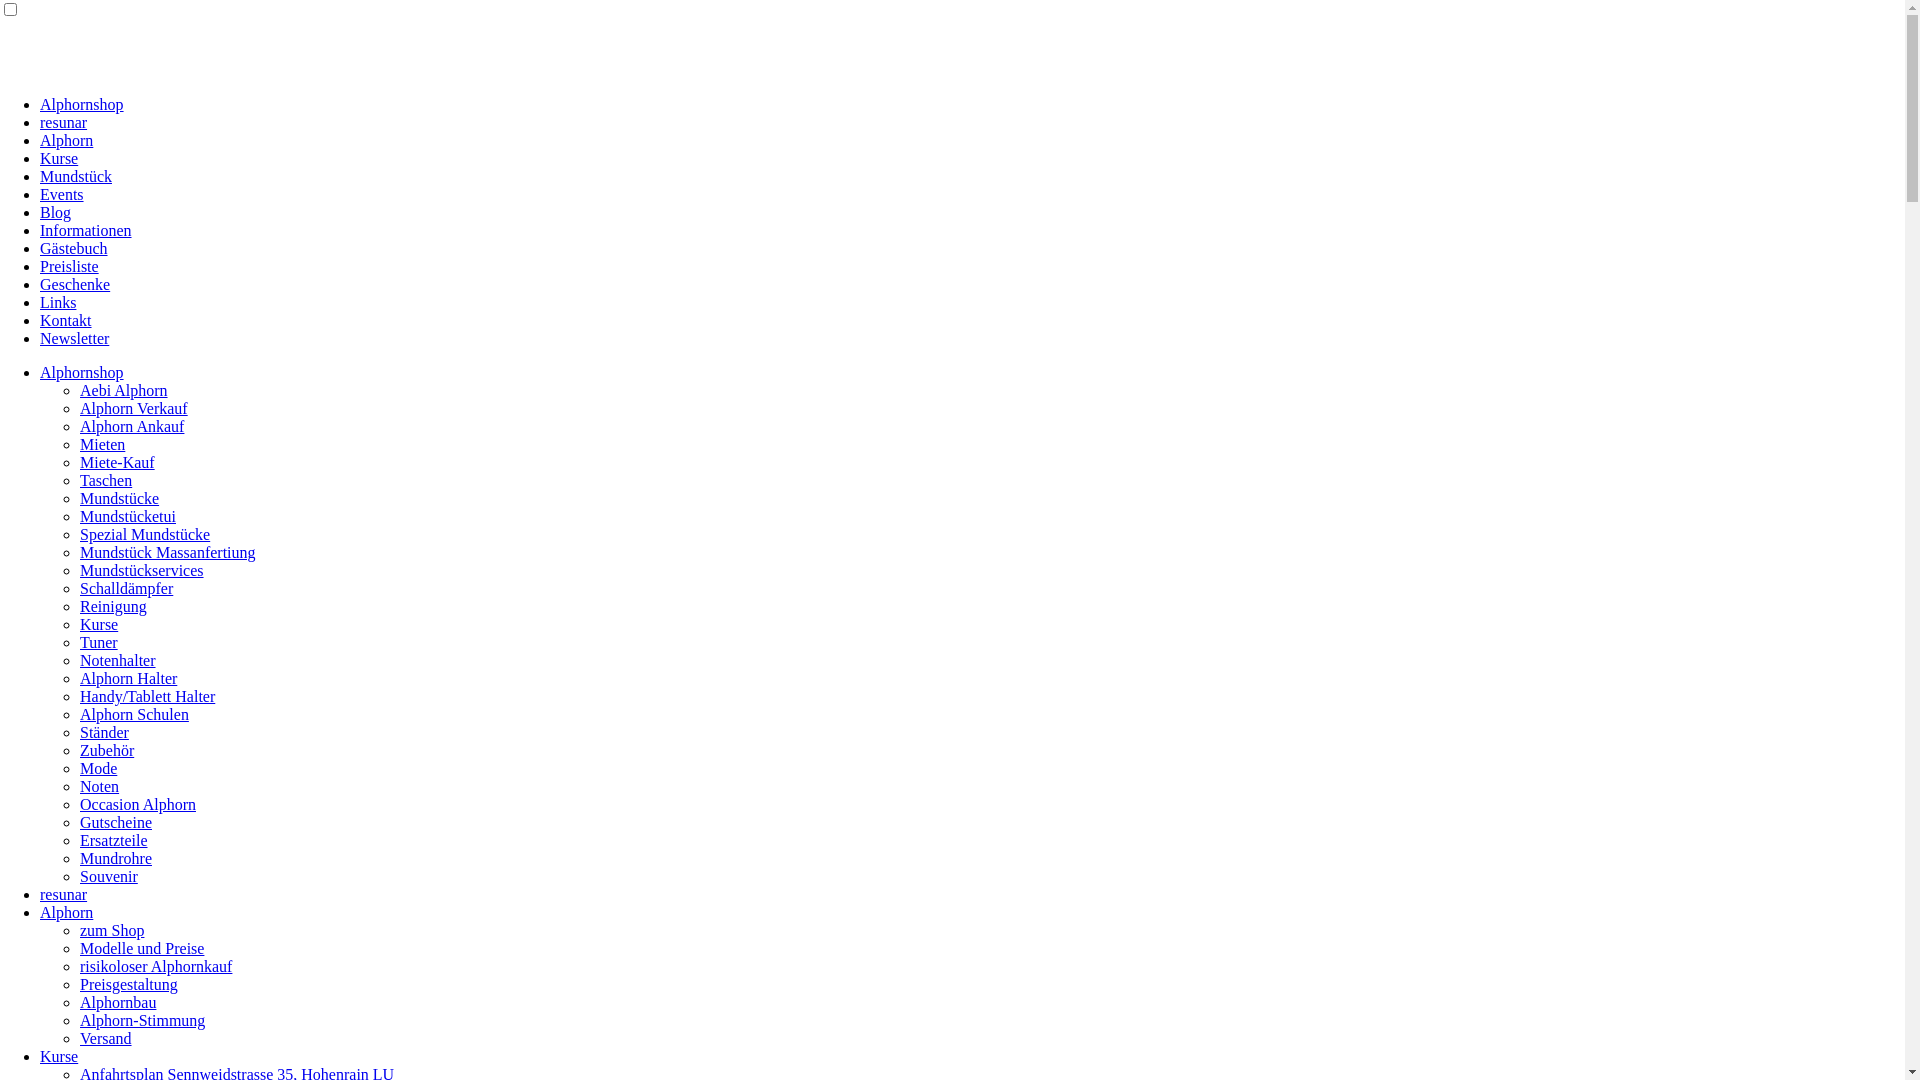 The height and width of the screenshot is (1080, 1920). Describe the element at coordinates (99, 642) in the screenshot. I see `Tuner` at that location.